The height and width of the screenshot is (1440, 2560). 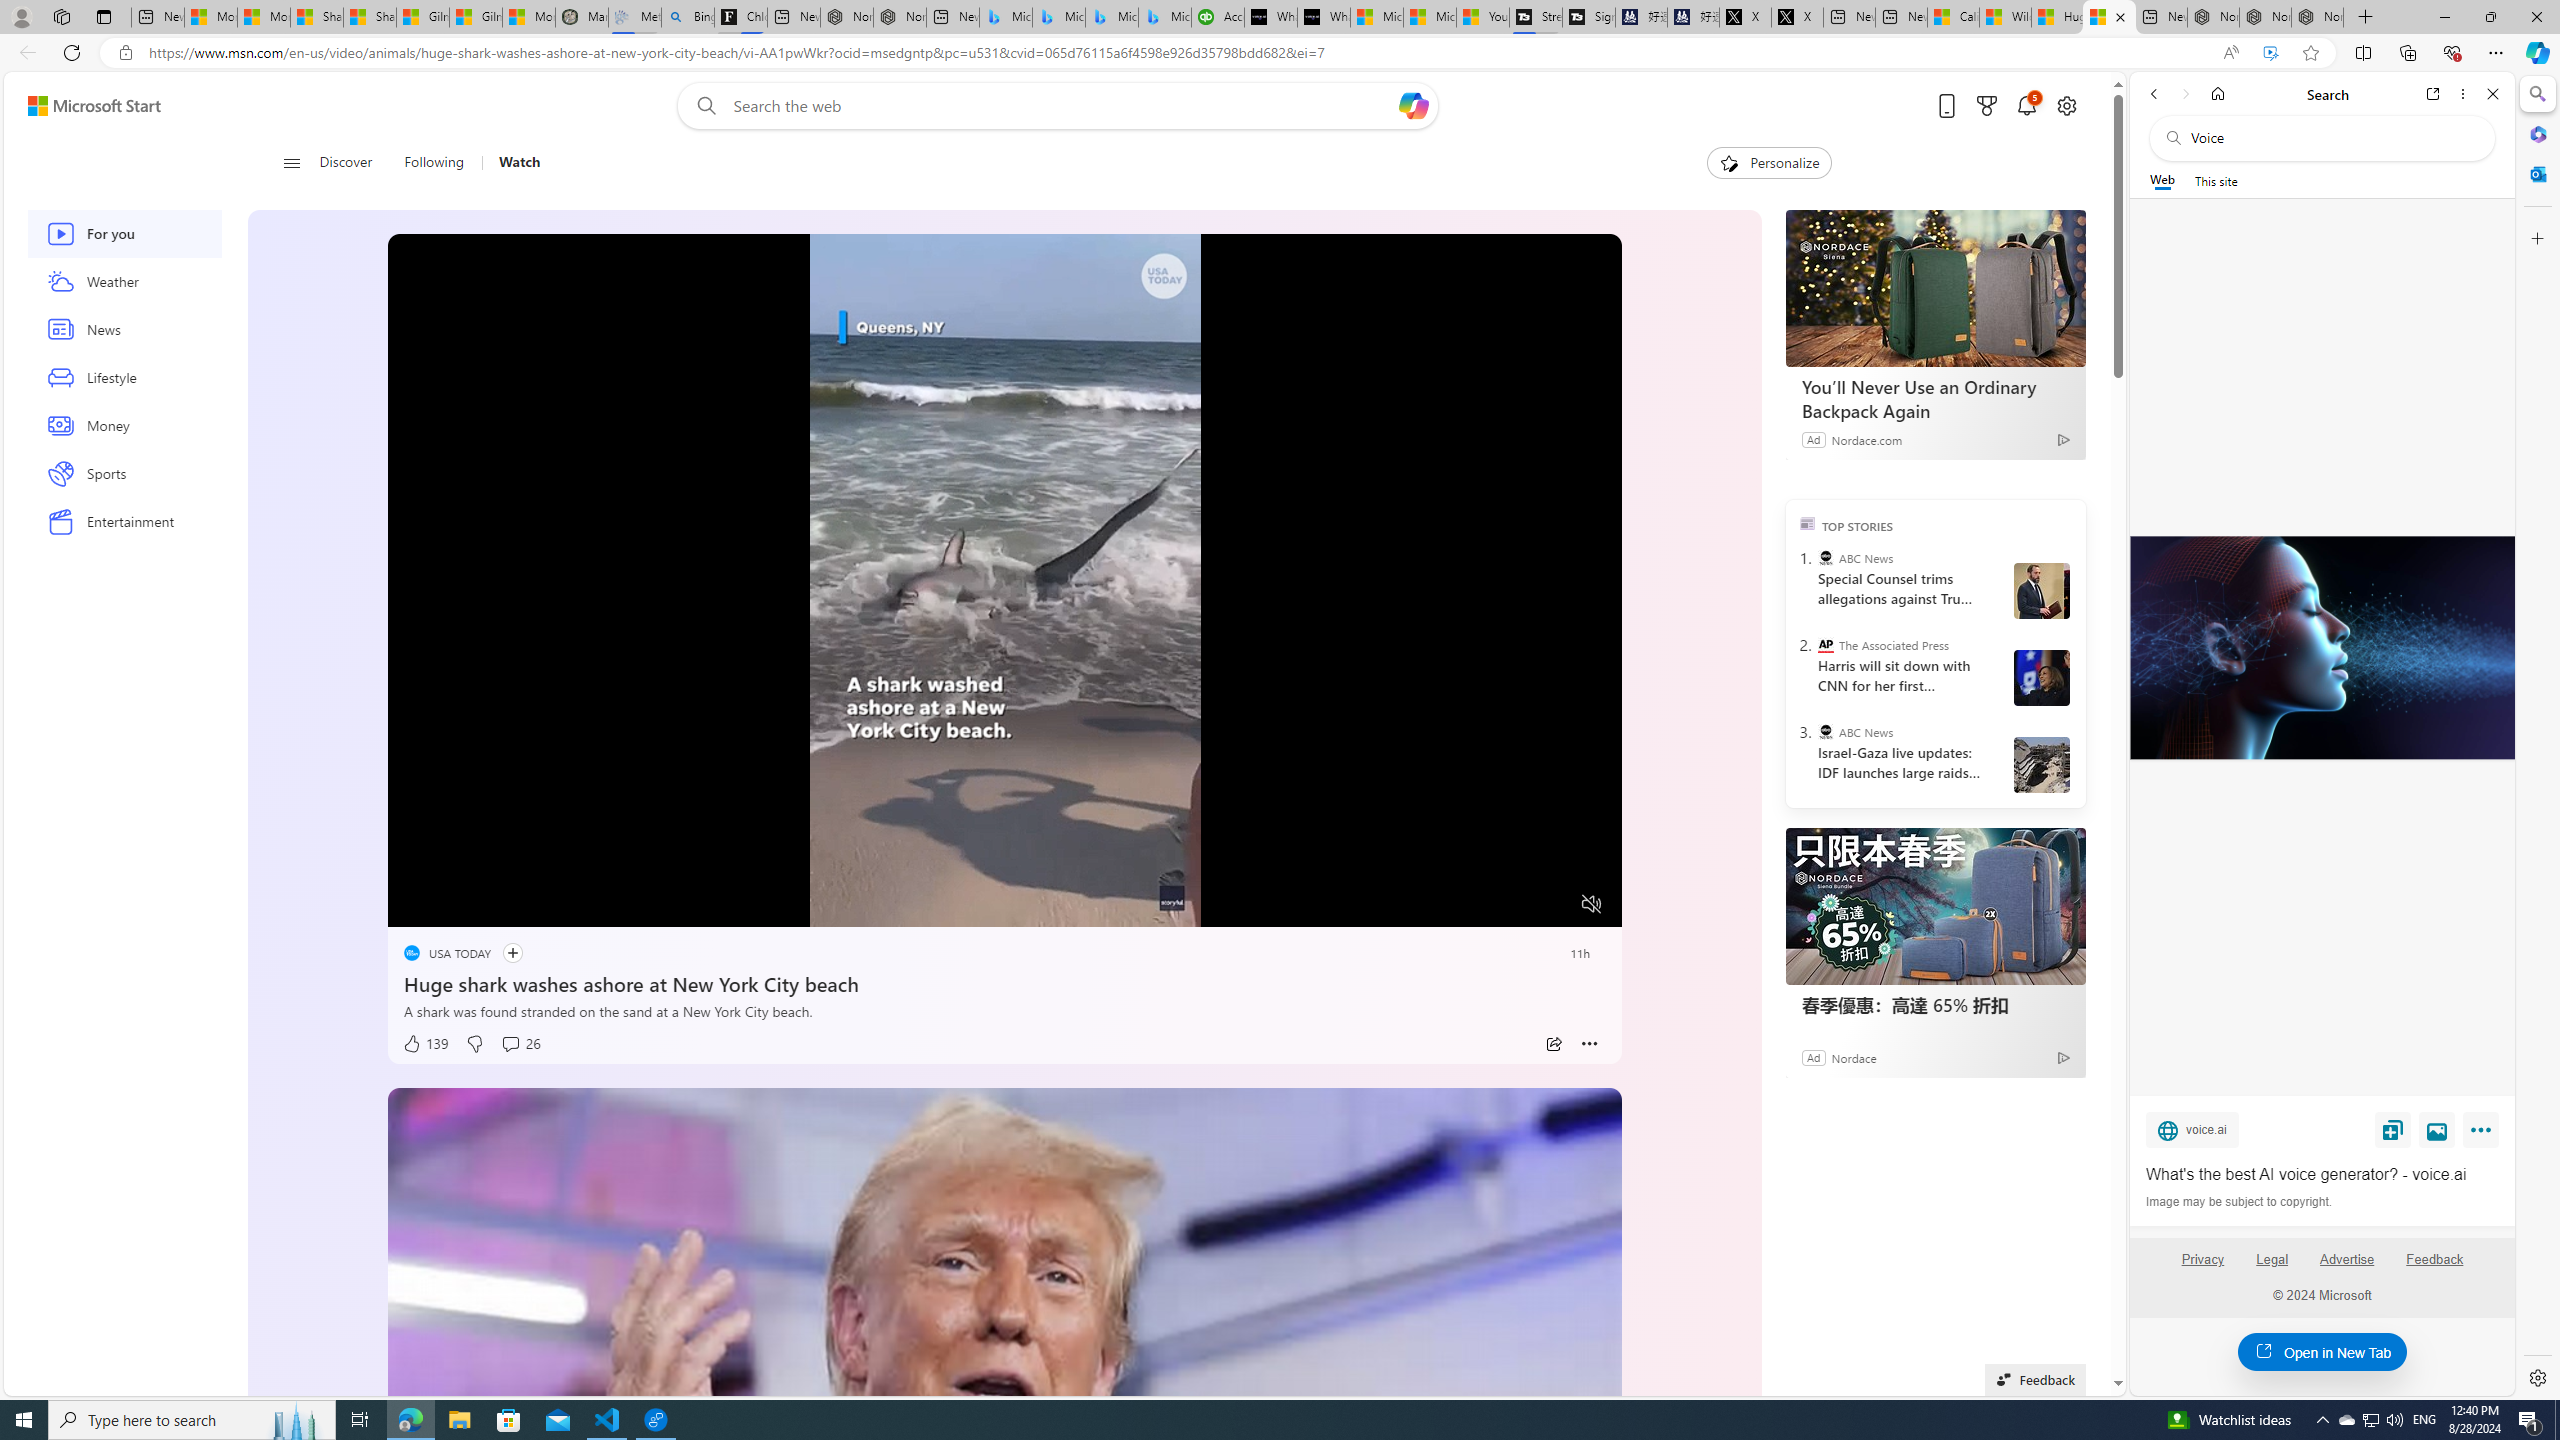 I want to click on Open in New Tab, so click(x=2322, y=1352).